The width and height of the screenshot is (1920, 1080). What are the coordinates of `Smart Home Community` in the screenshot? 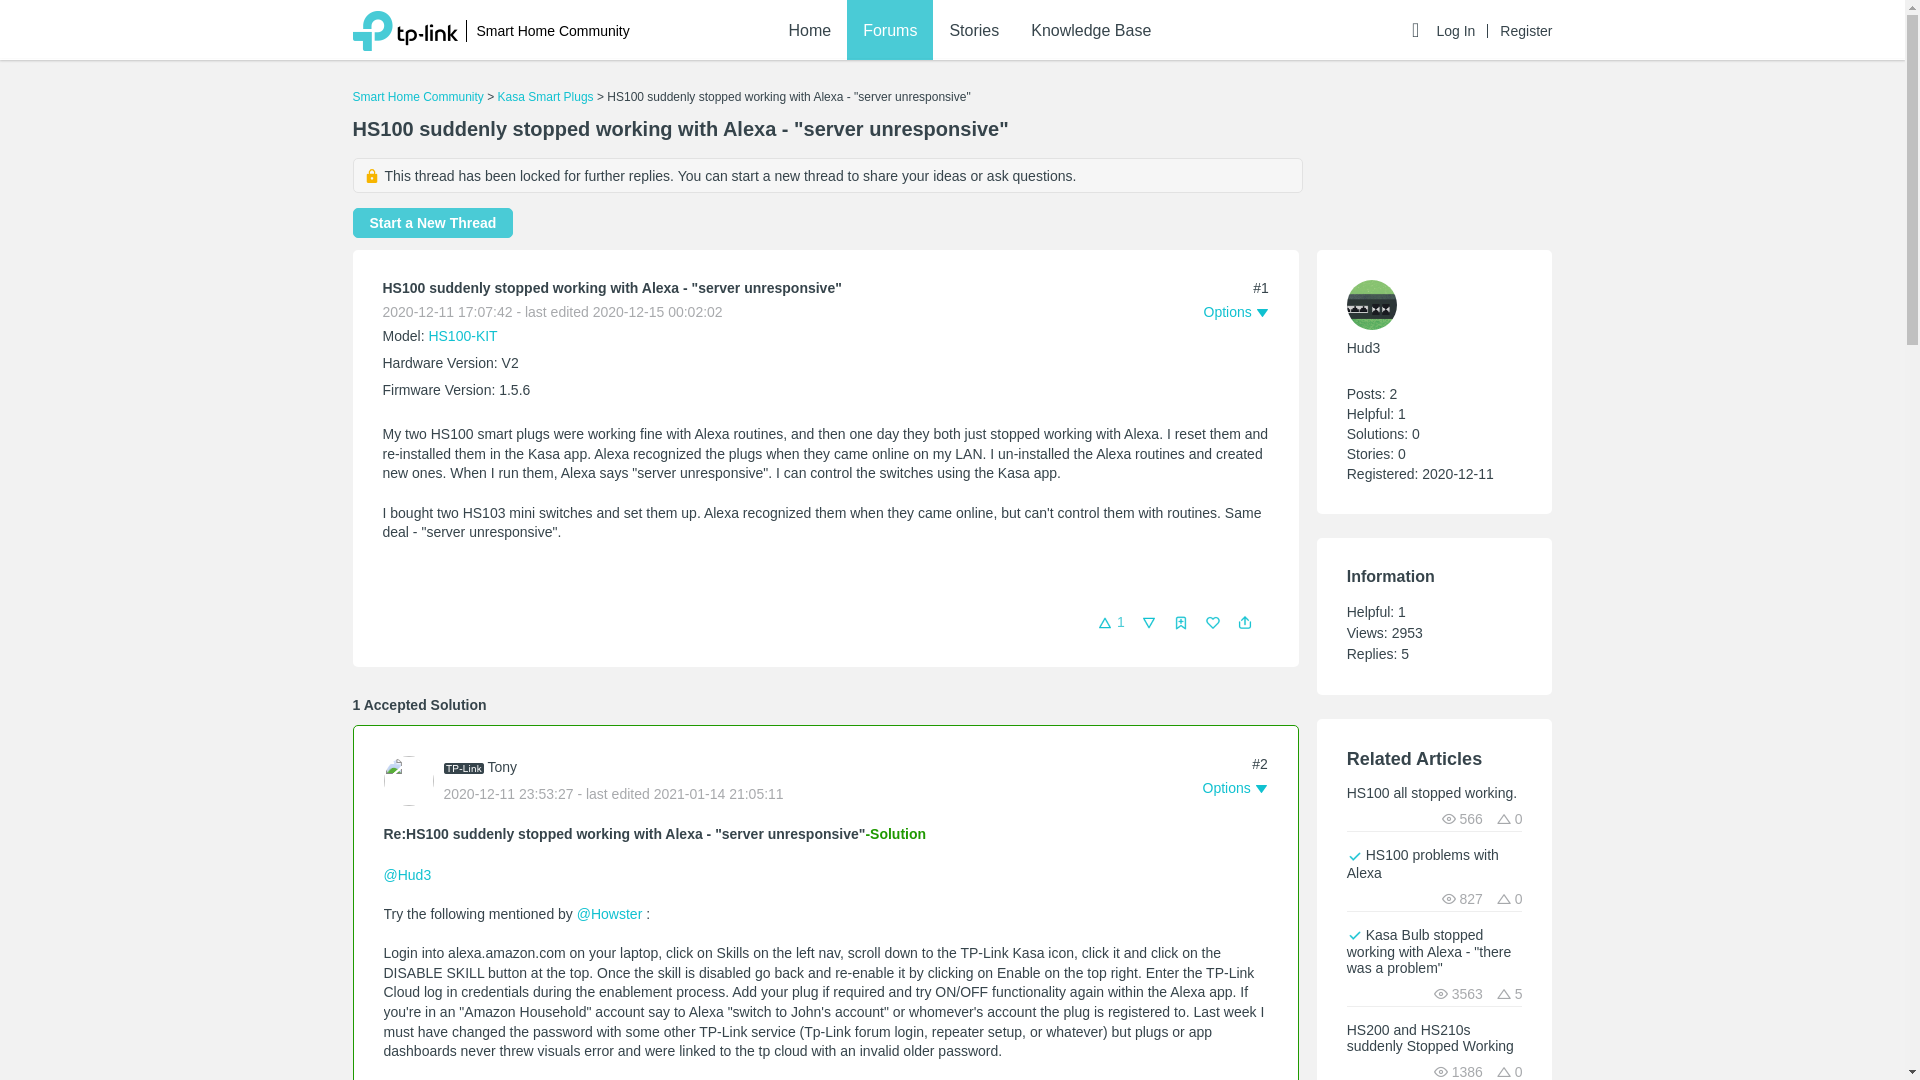 It's located at (417, 96).